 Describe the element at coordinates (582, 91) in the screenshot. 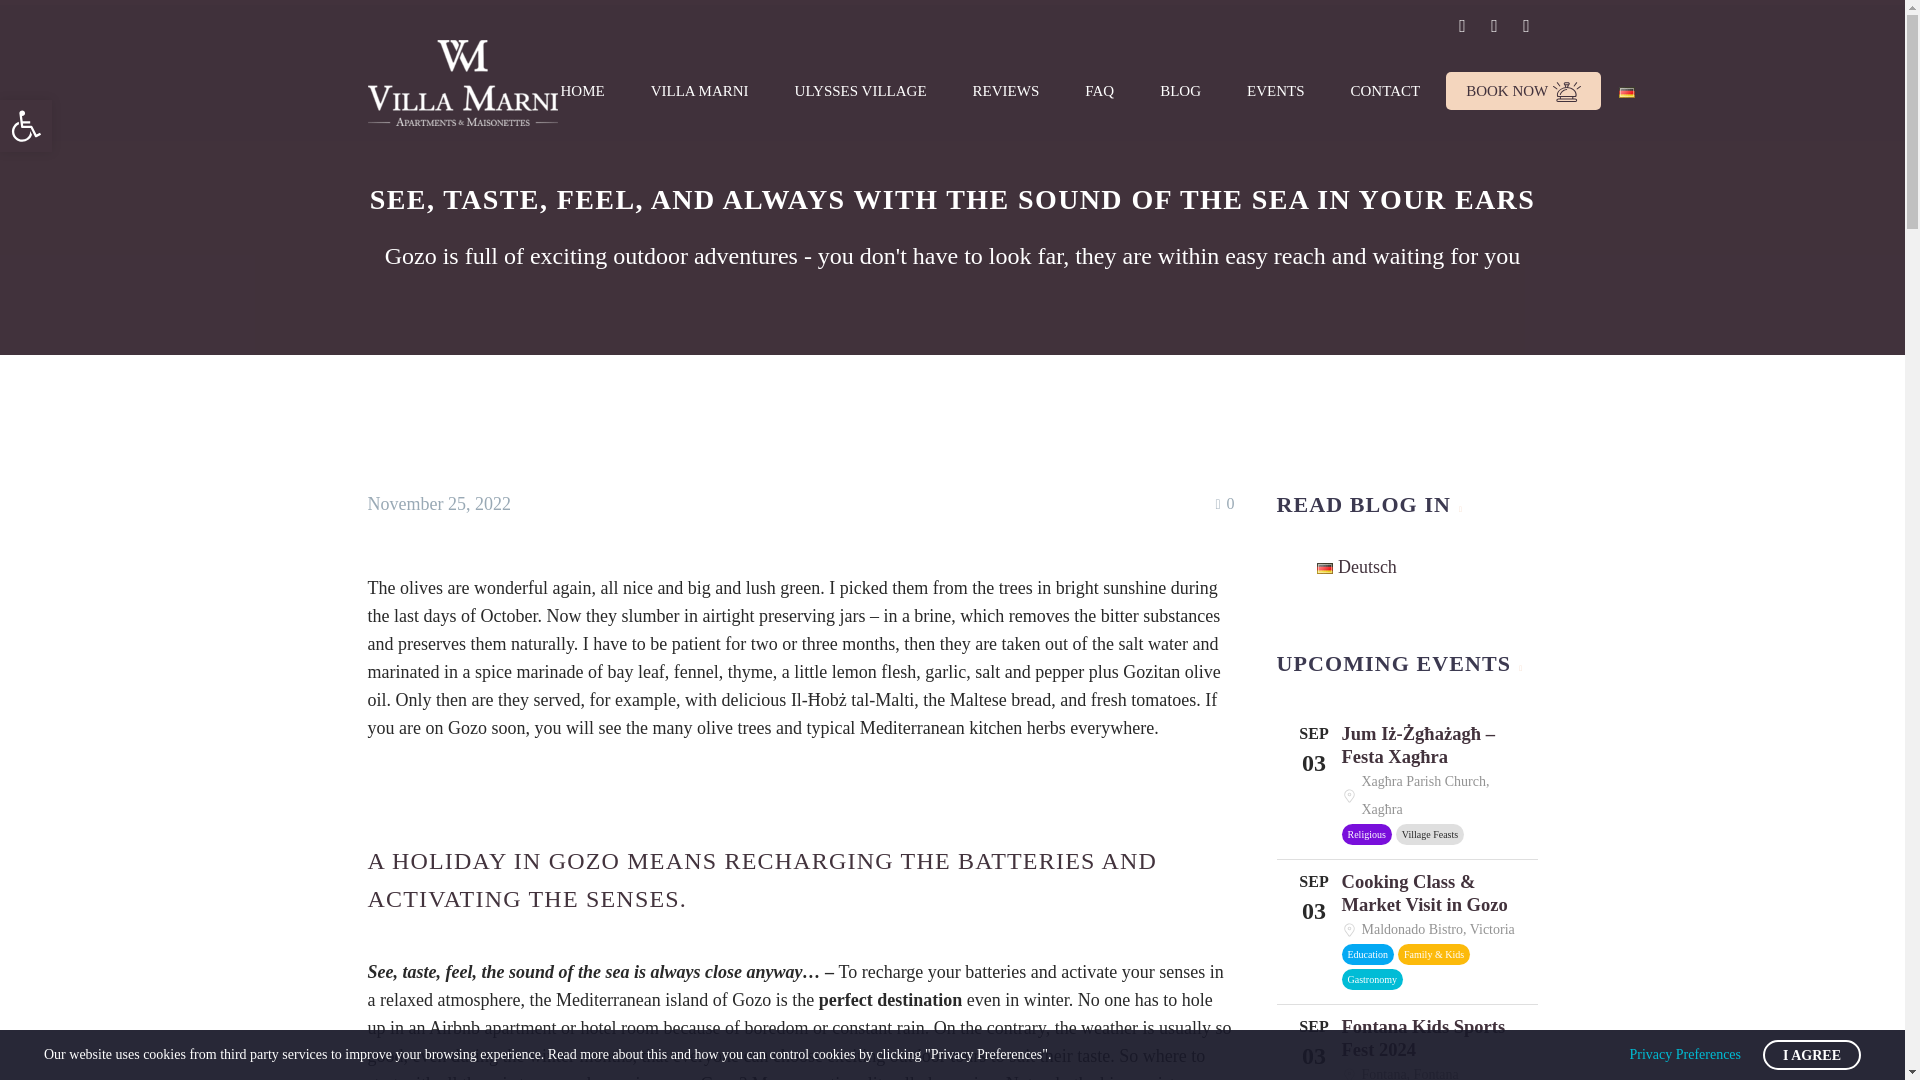

I see `HOME` at that location.